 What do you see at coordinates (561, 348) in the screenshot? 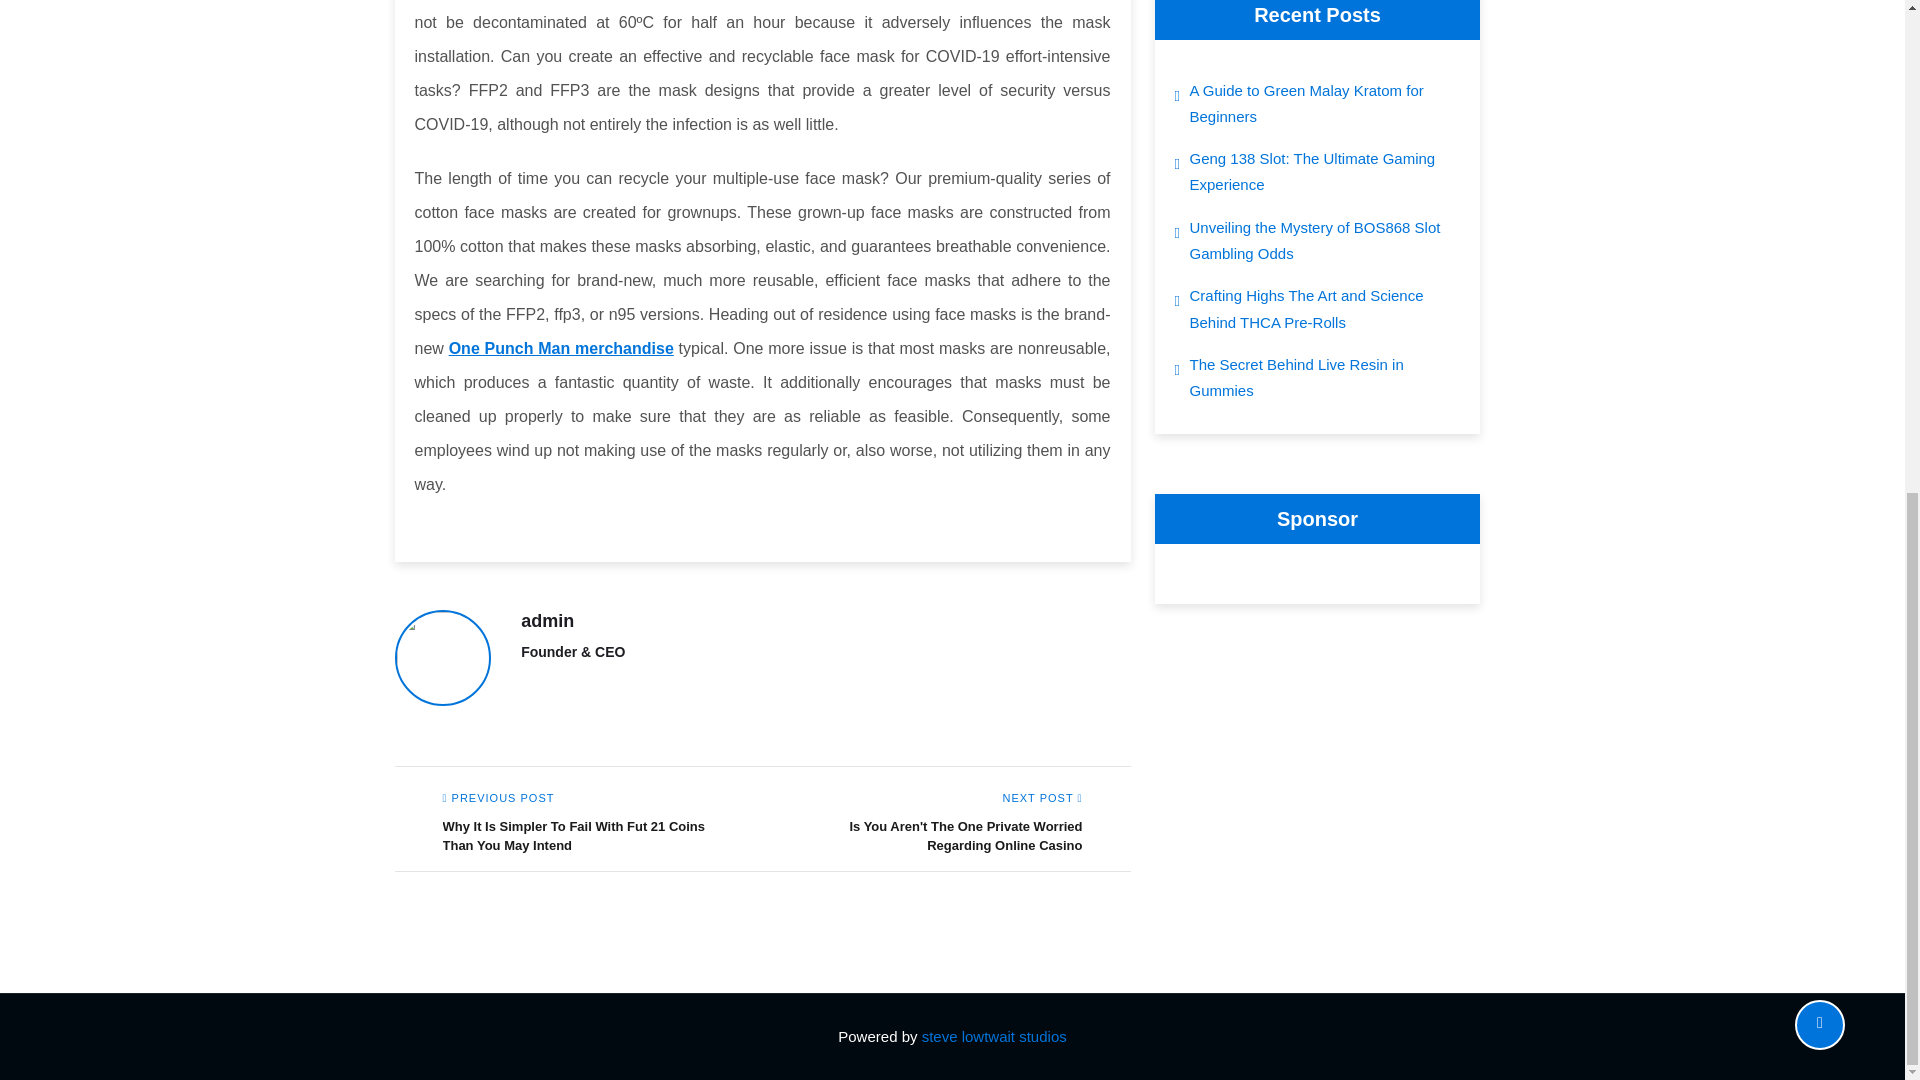
I see `One Punch Man merchandise` at bounding box center [561, 348].